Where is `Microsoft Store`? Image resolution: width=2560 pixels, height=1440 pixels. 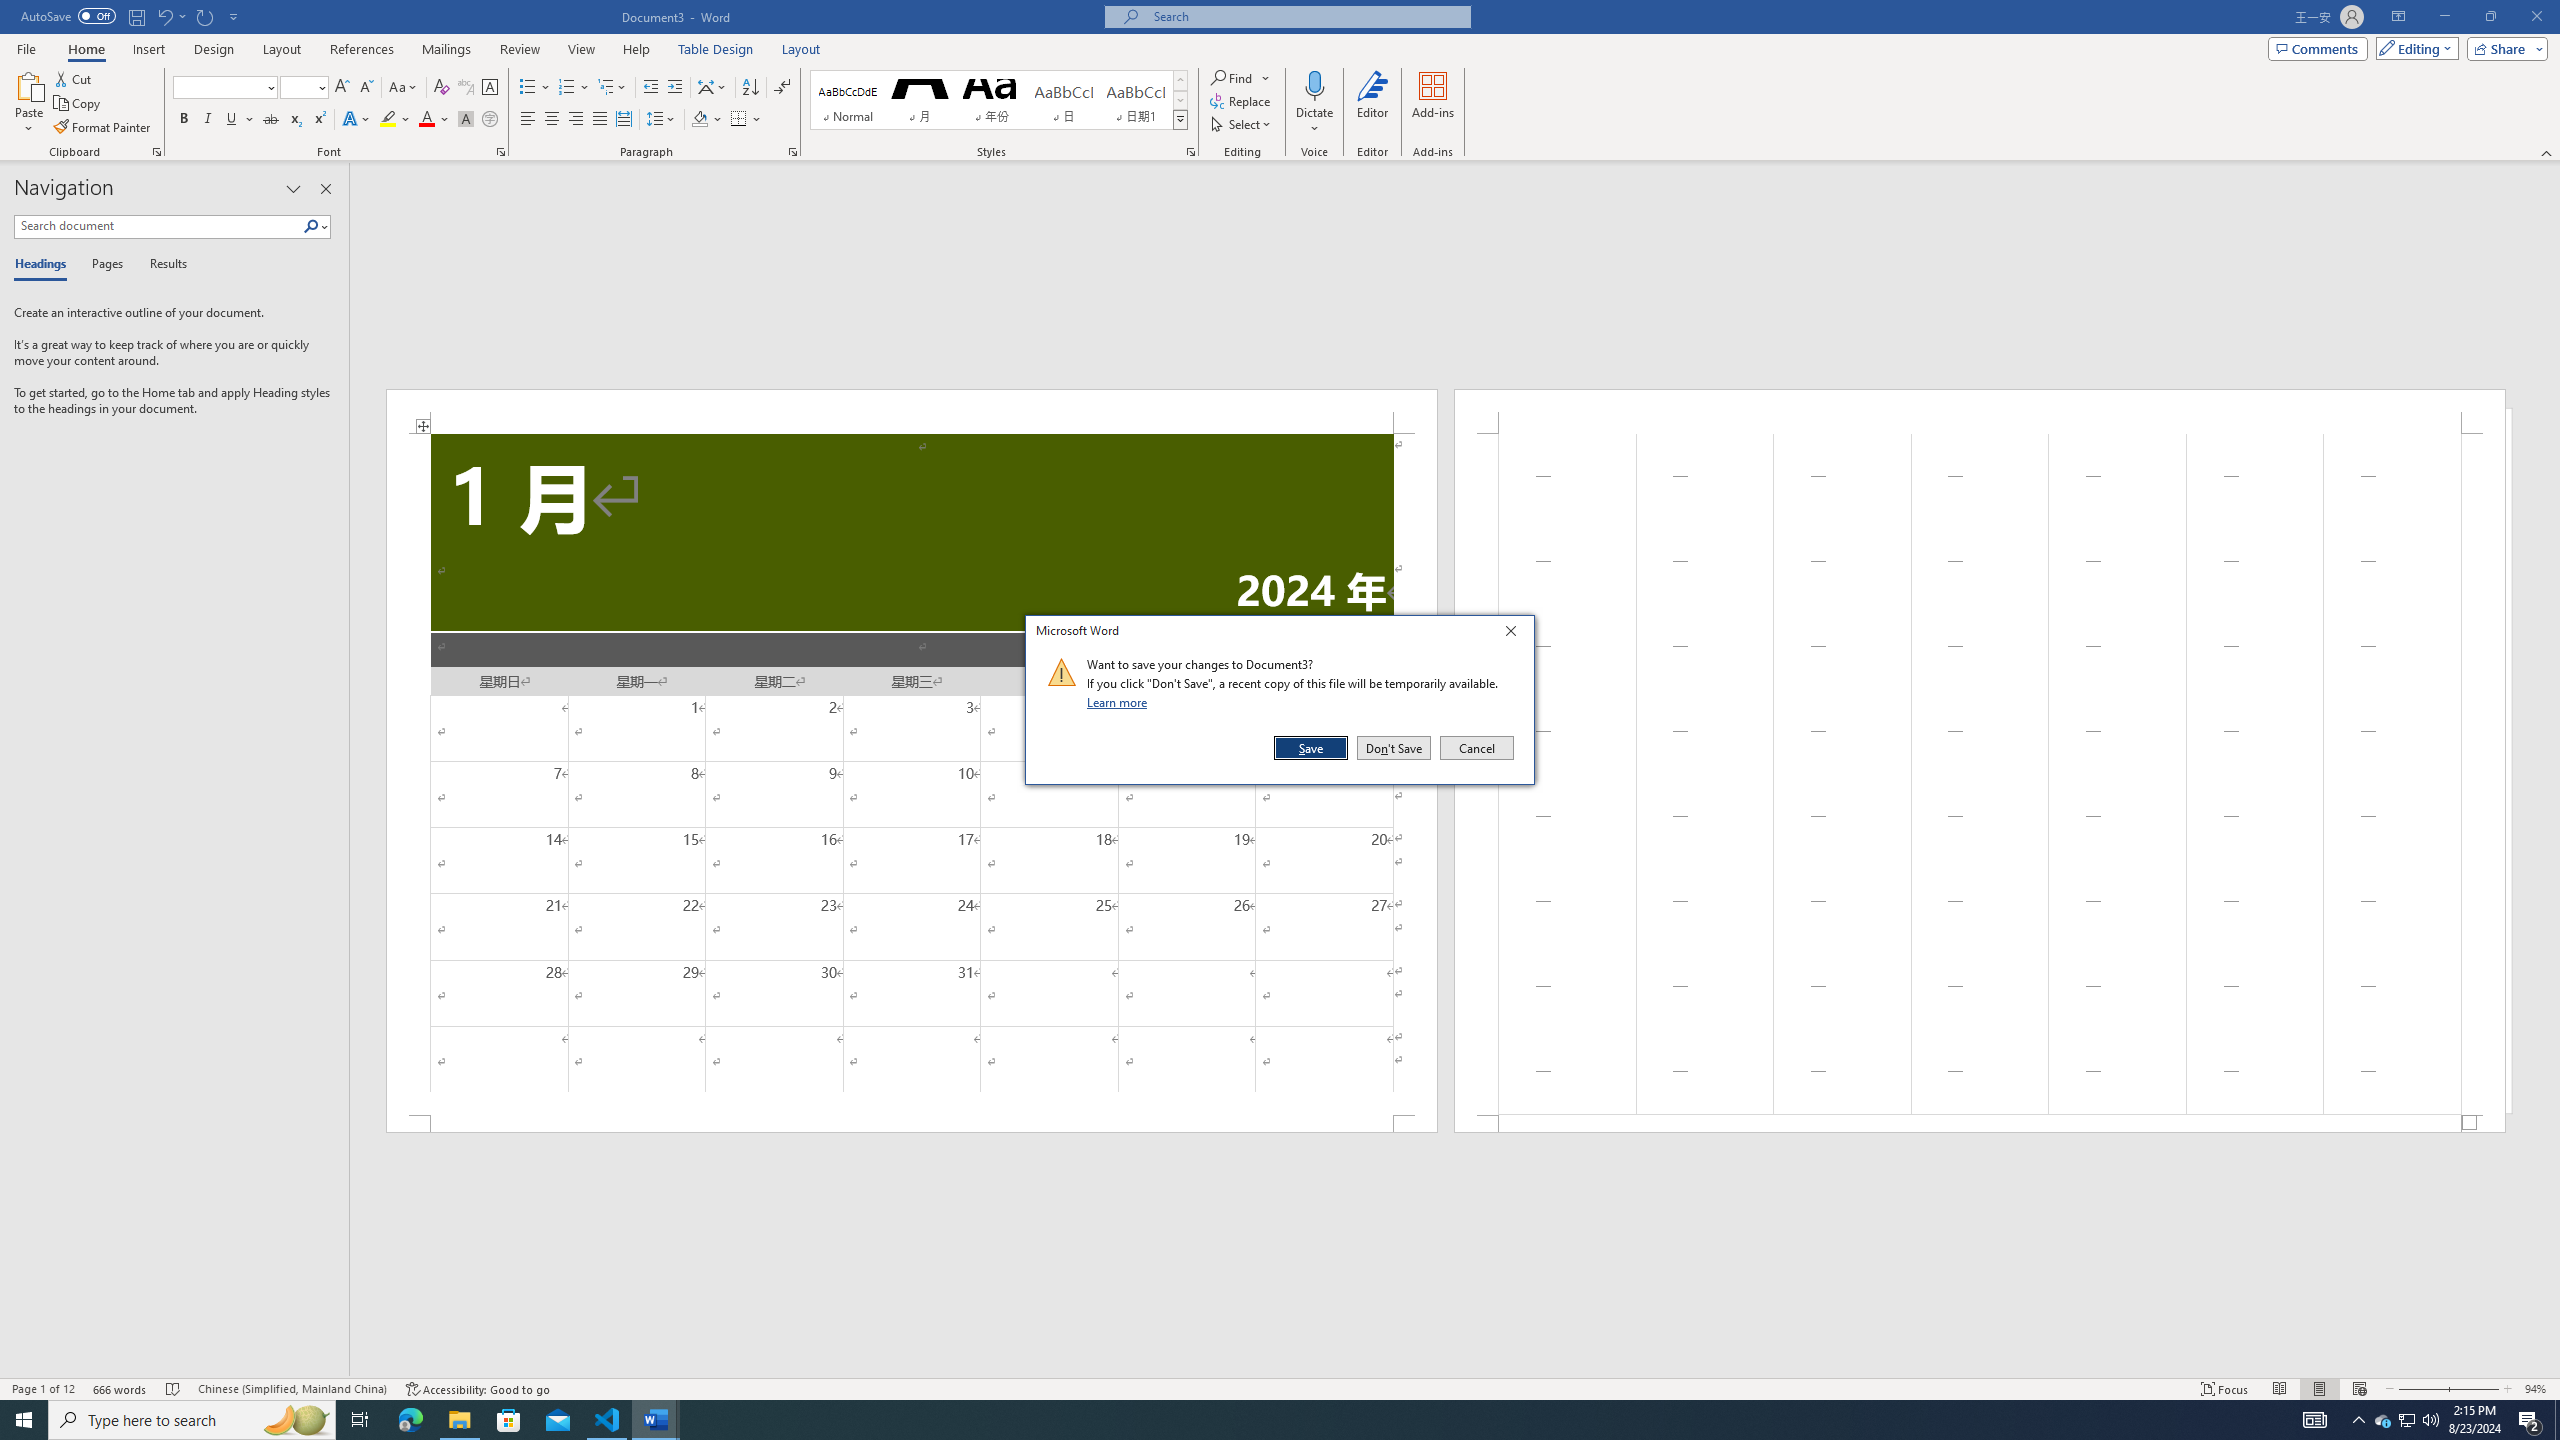
Microsoft Store is located at coordinates (509, 1420).